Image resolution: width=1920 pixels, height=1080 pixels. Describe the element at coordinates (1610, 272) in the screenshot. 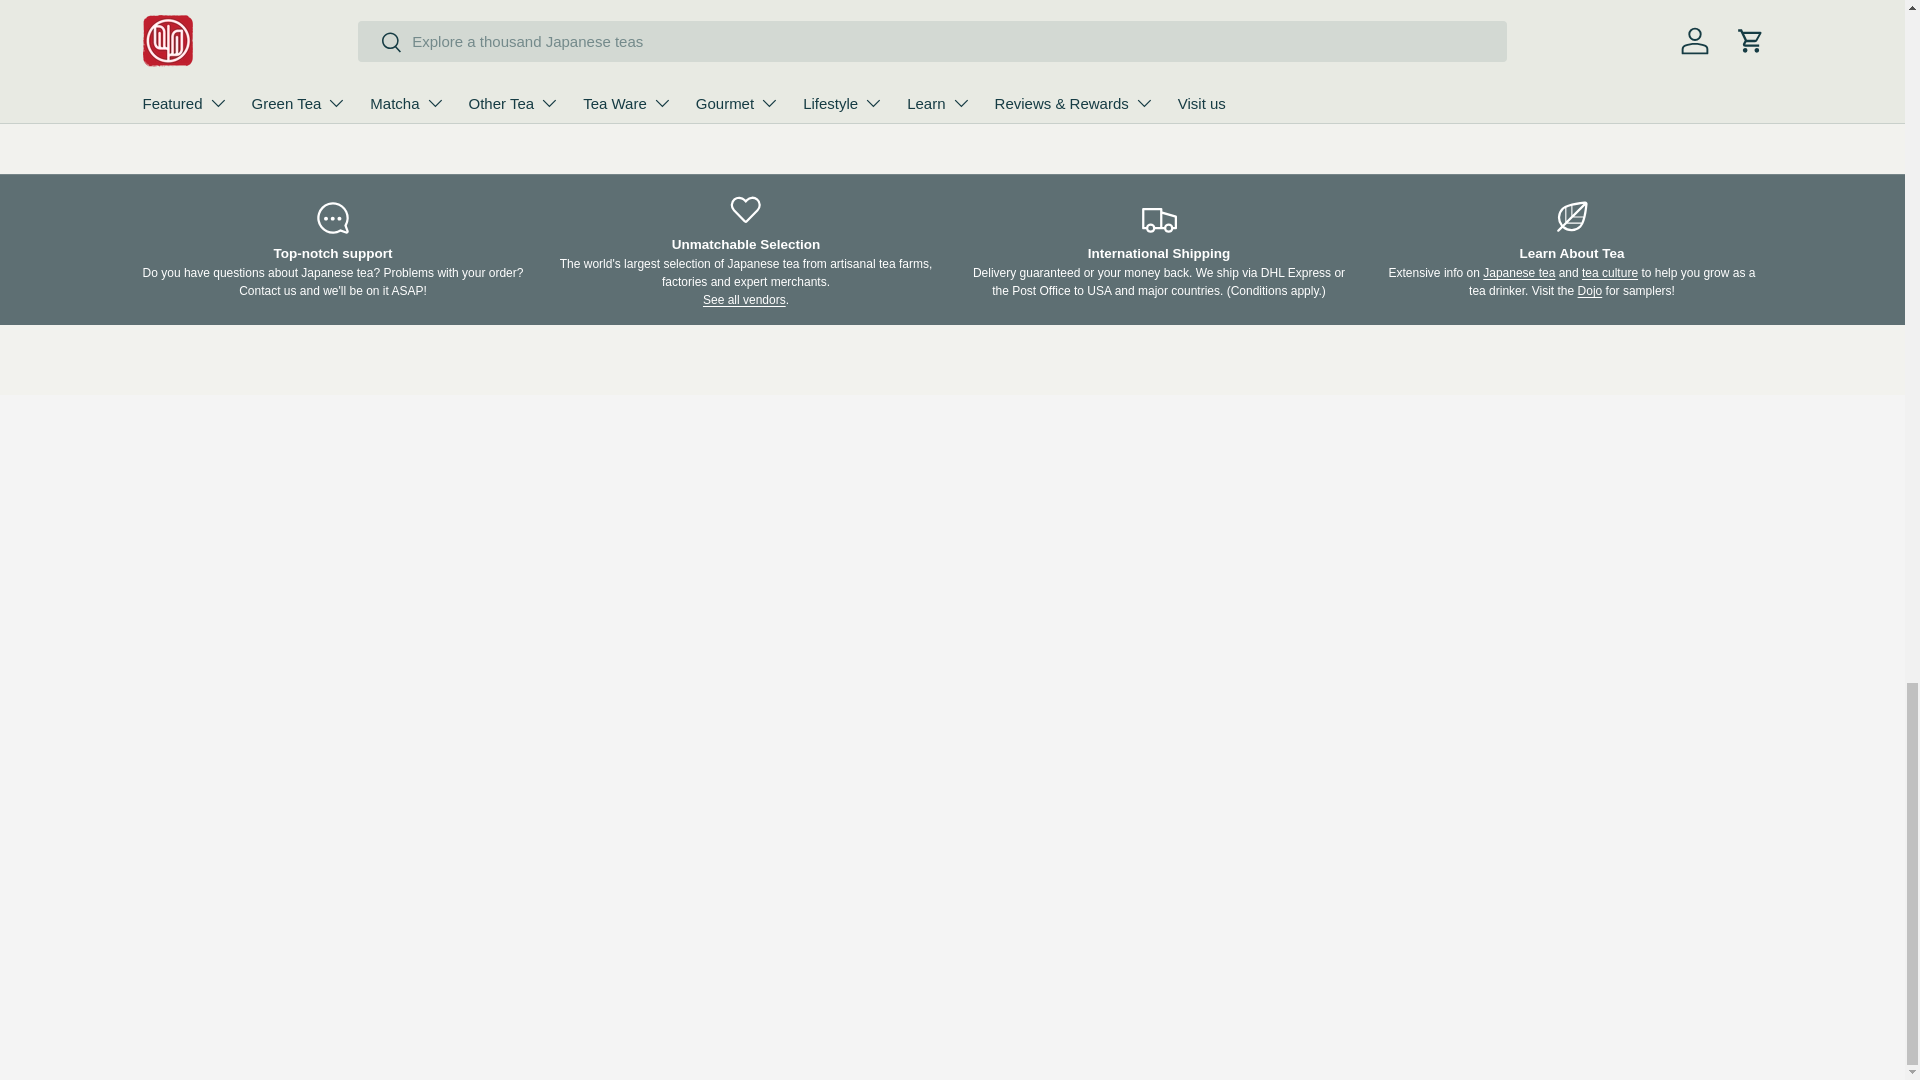

I see `All About Japanese Tea Culture` at that location.